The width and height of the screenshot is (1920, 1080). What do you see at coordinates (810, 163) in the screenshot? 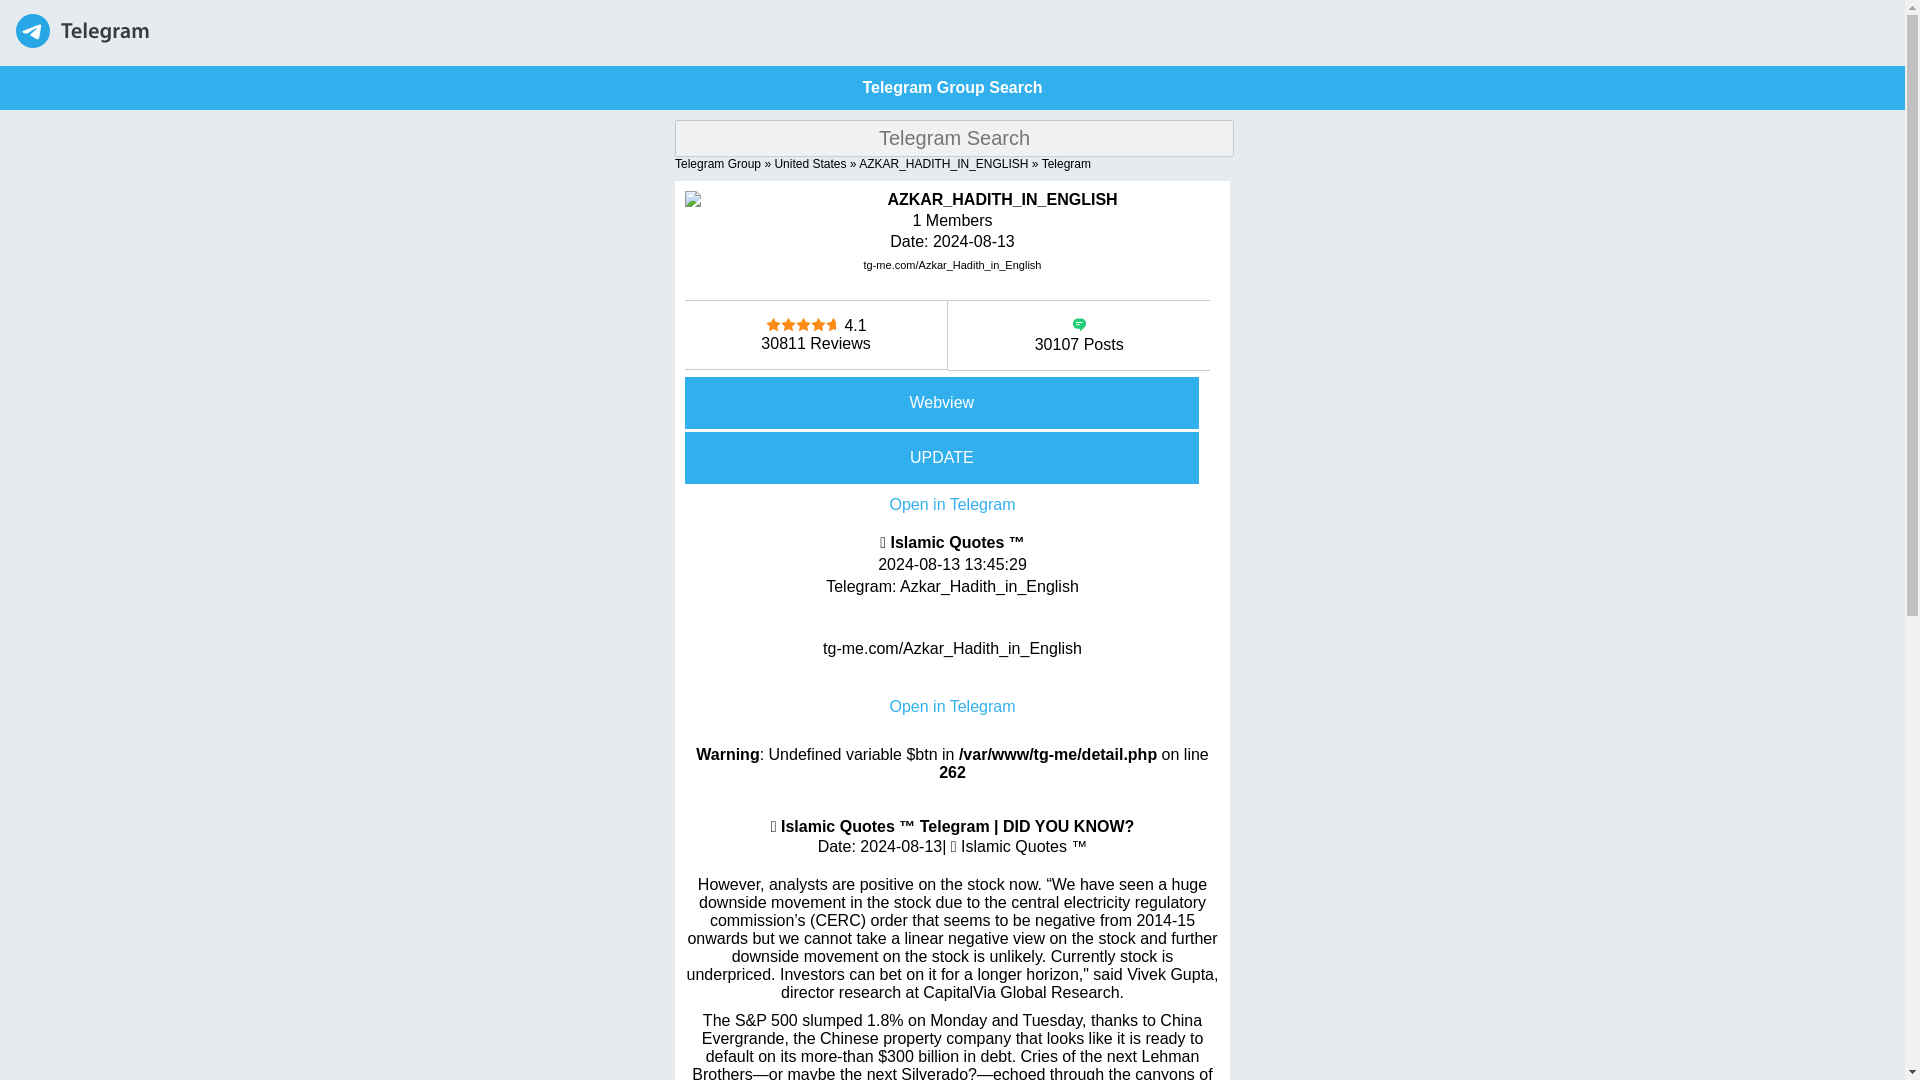
I see `United States` at bounding box center [810, 163].